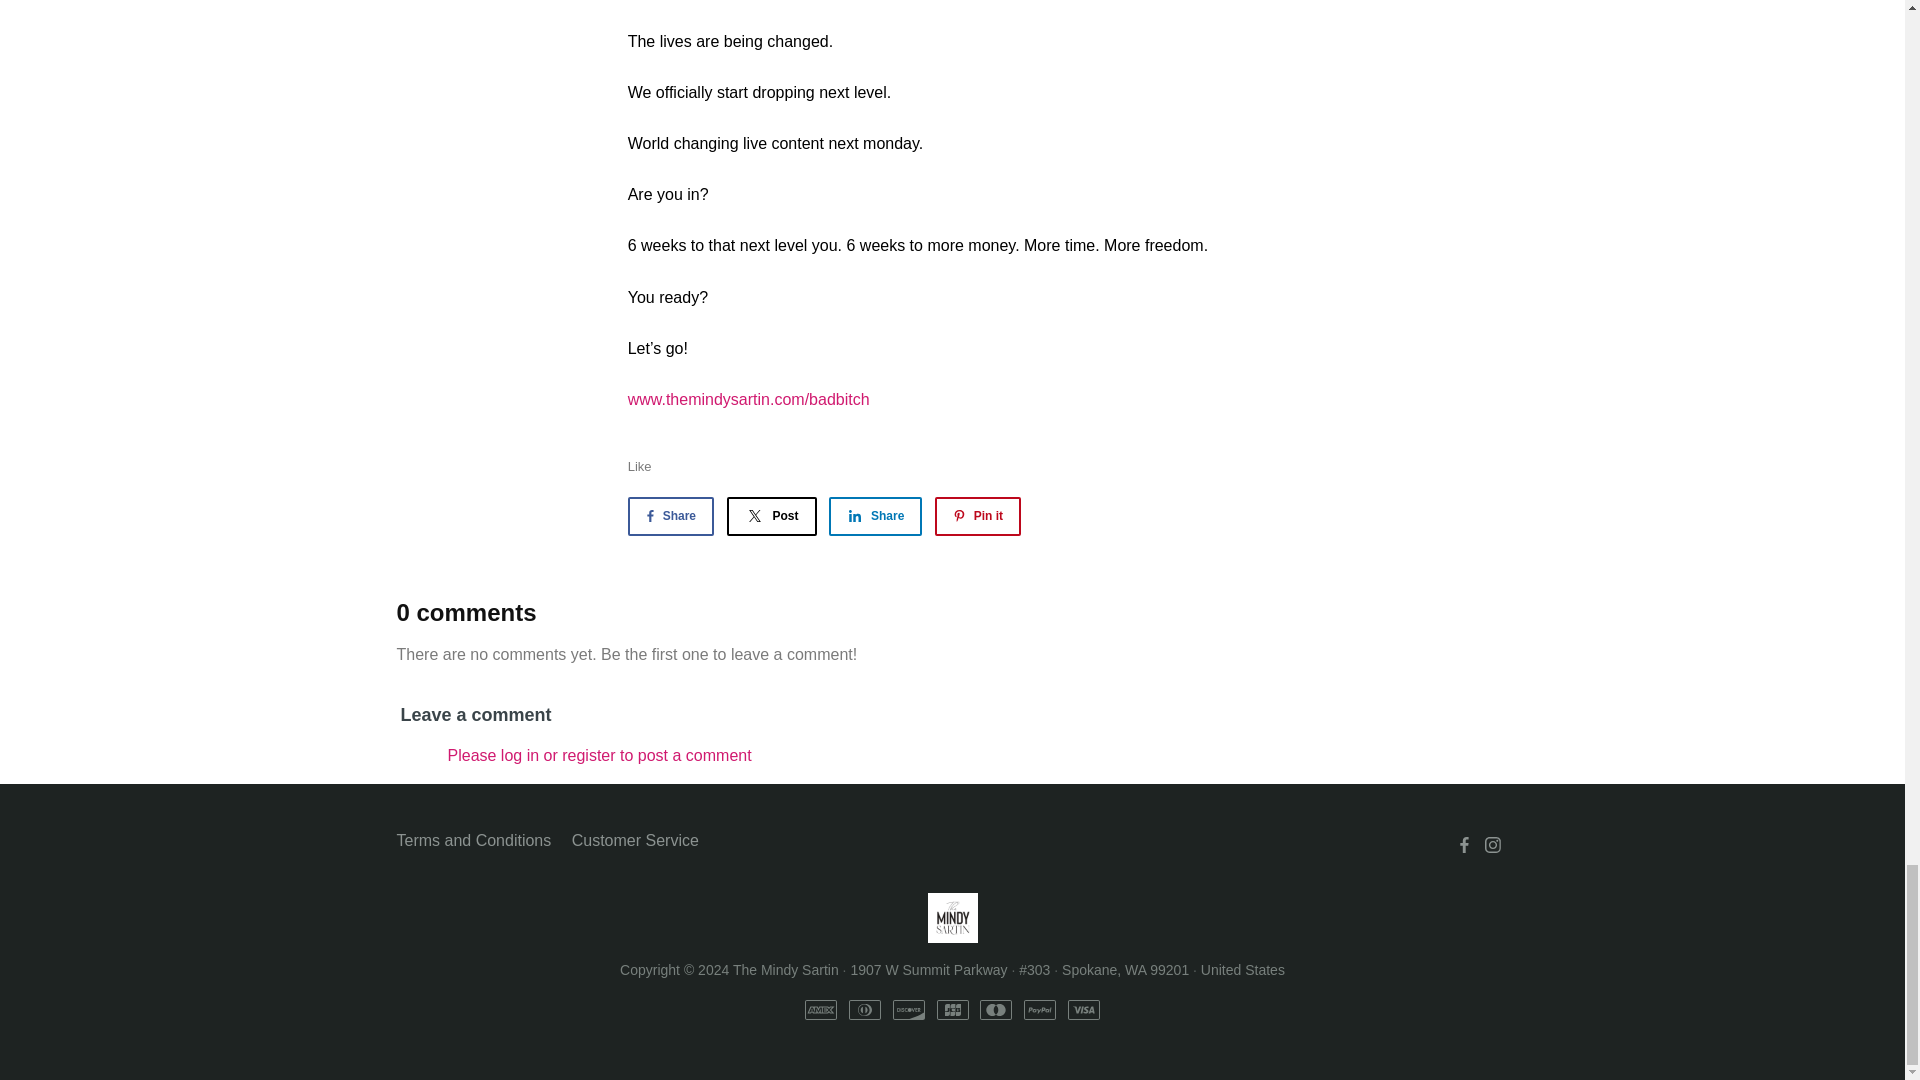 The image size is (1920, 1080). What do you see at coordinates (978, 516) in the screenshot?
I see `Pin it` at bounding box center [978, 516].